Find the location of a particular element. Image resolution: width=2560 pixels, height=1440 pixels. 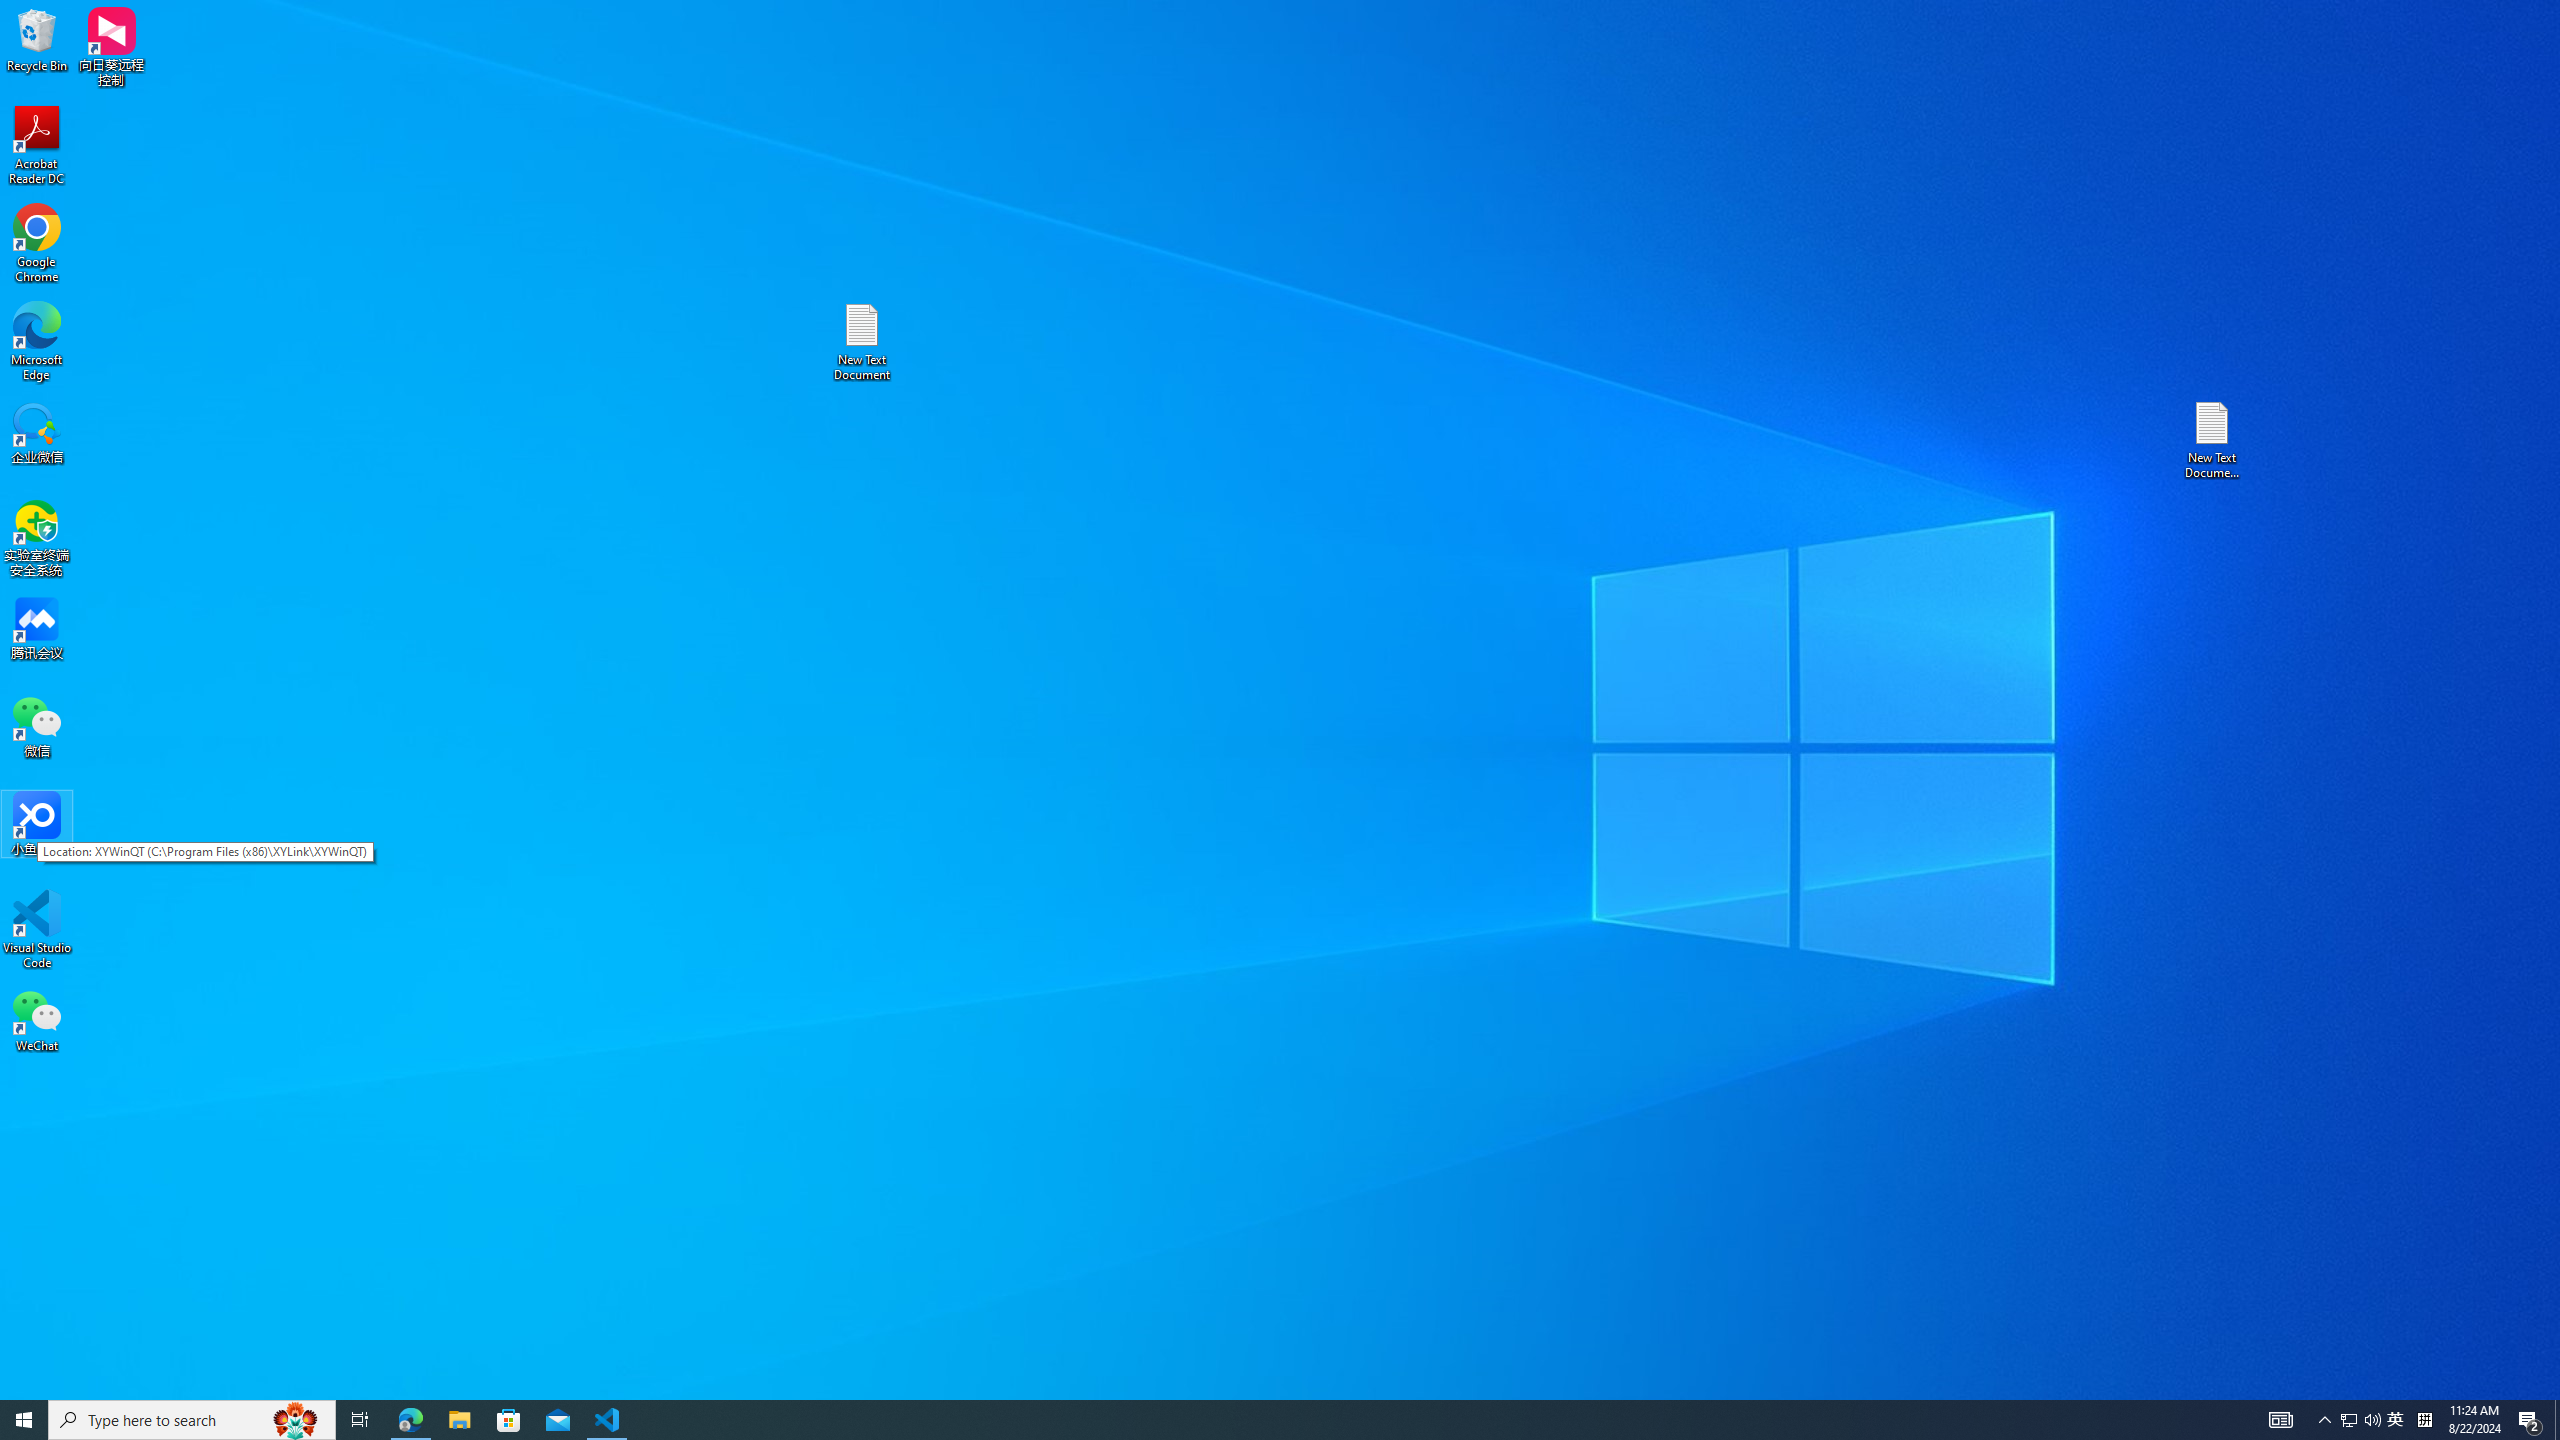

Visual Studio Code - 1 running window is located at coordinates (608, 1420).